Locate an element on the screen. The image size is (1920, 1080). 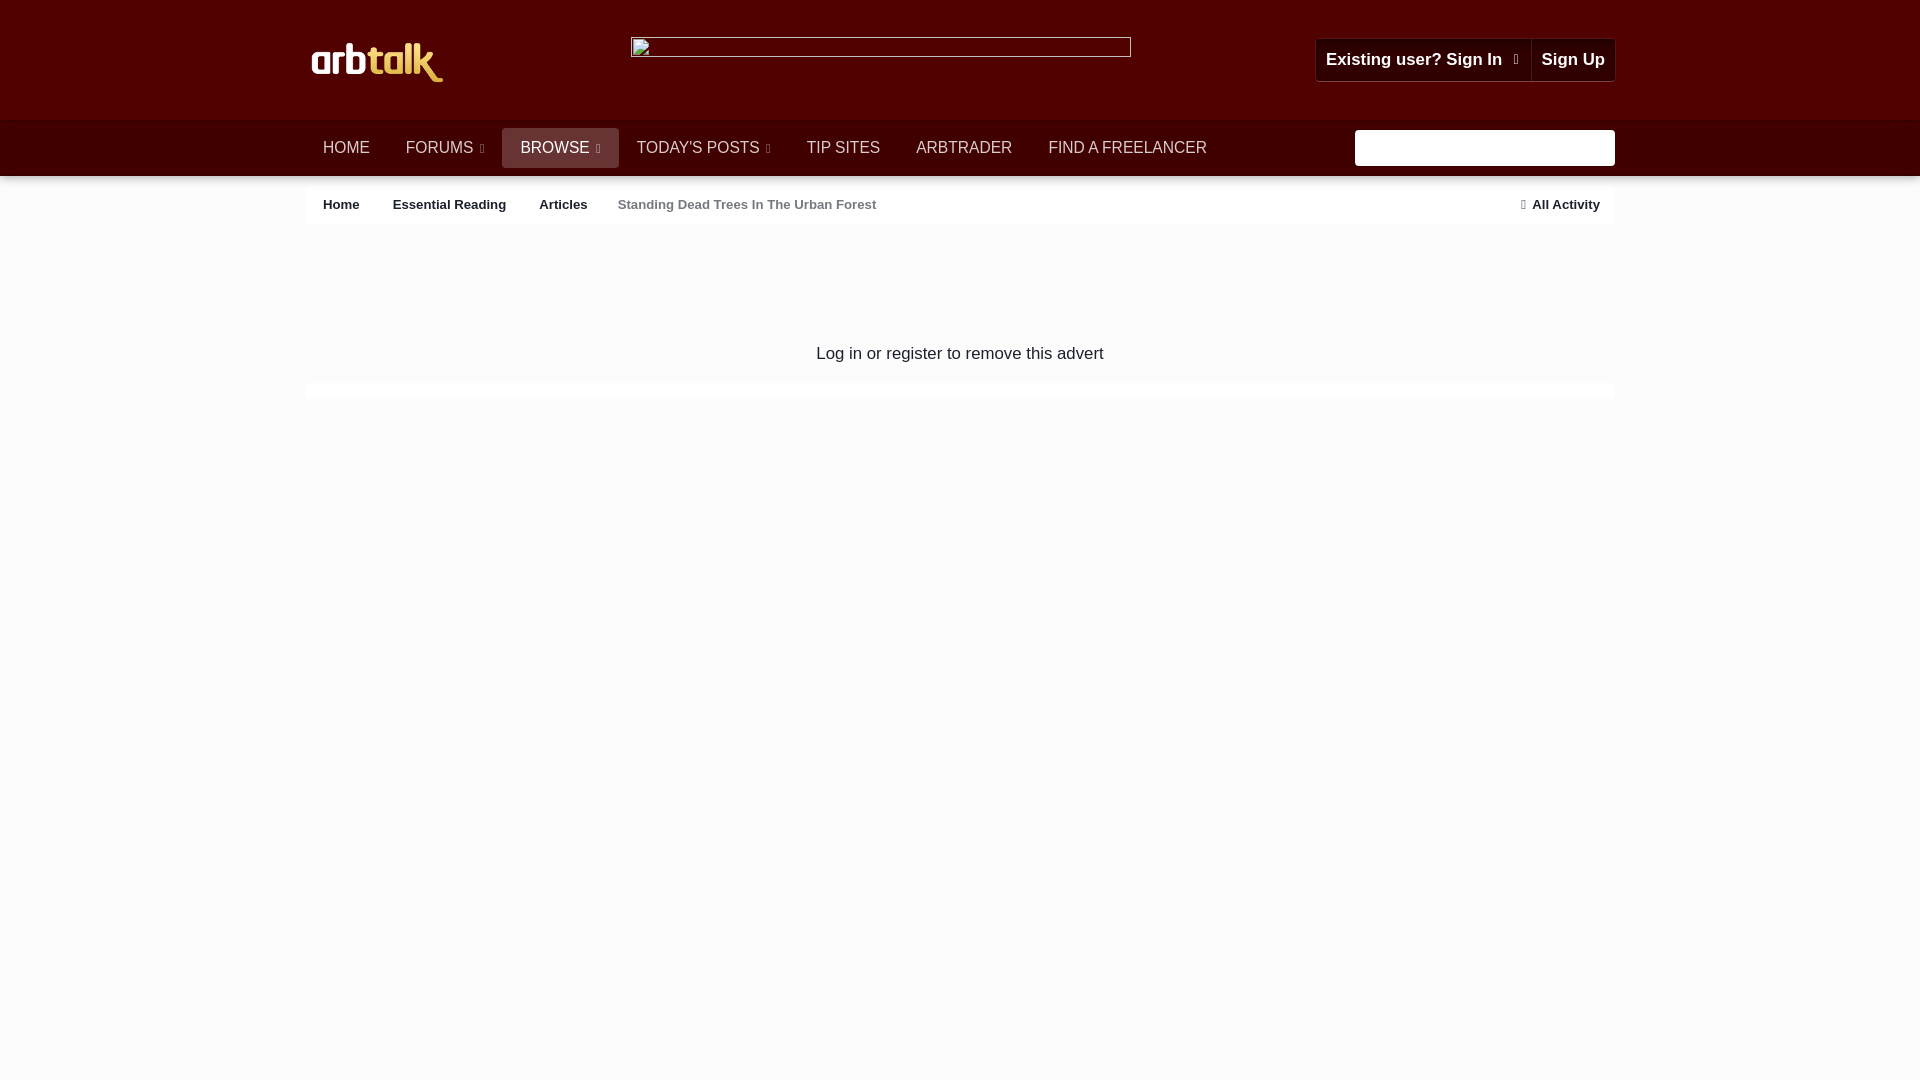
HOME is located at coordinates (346, 148).